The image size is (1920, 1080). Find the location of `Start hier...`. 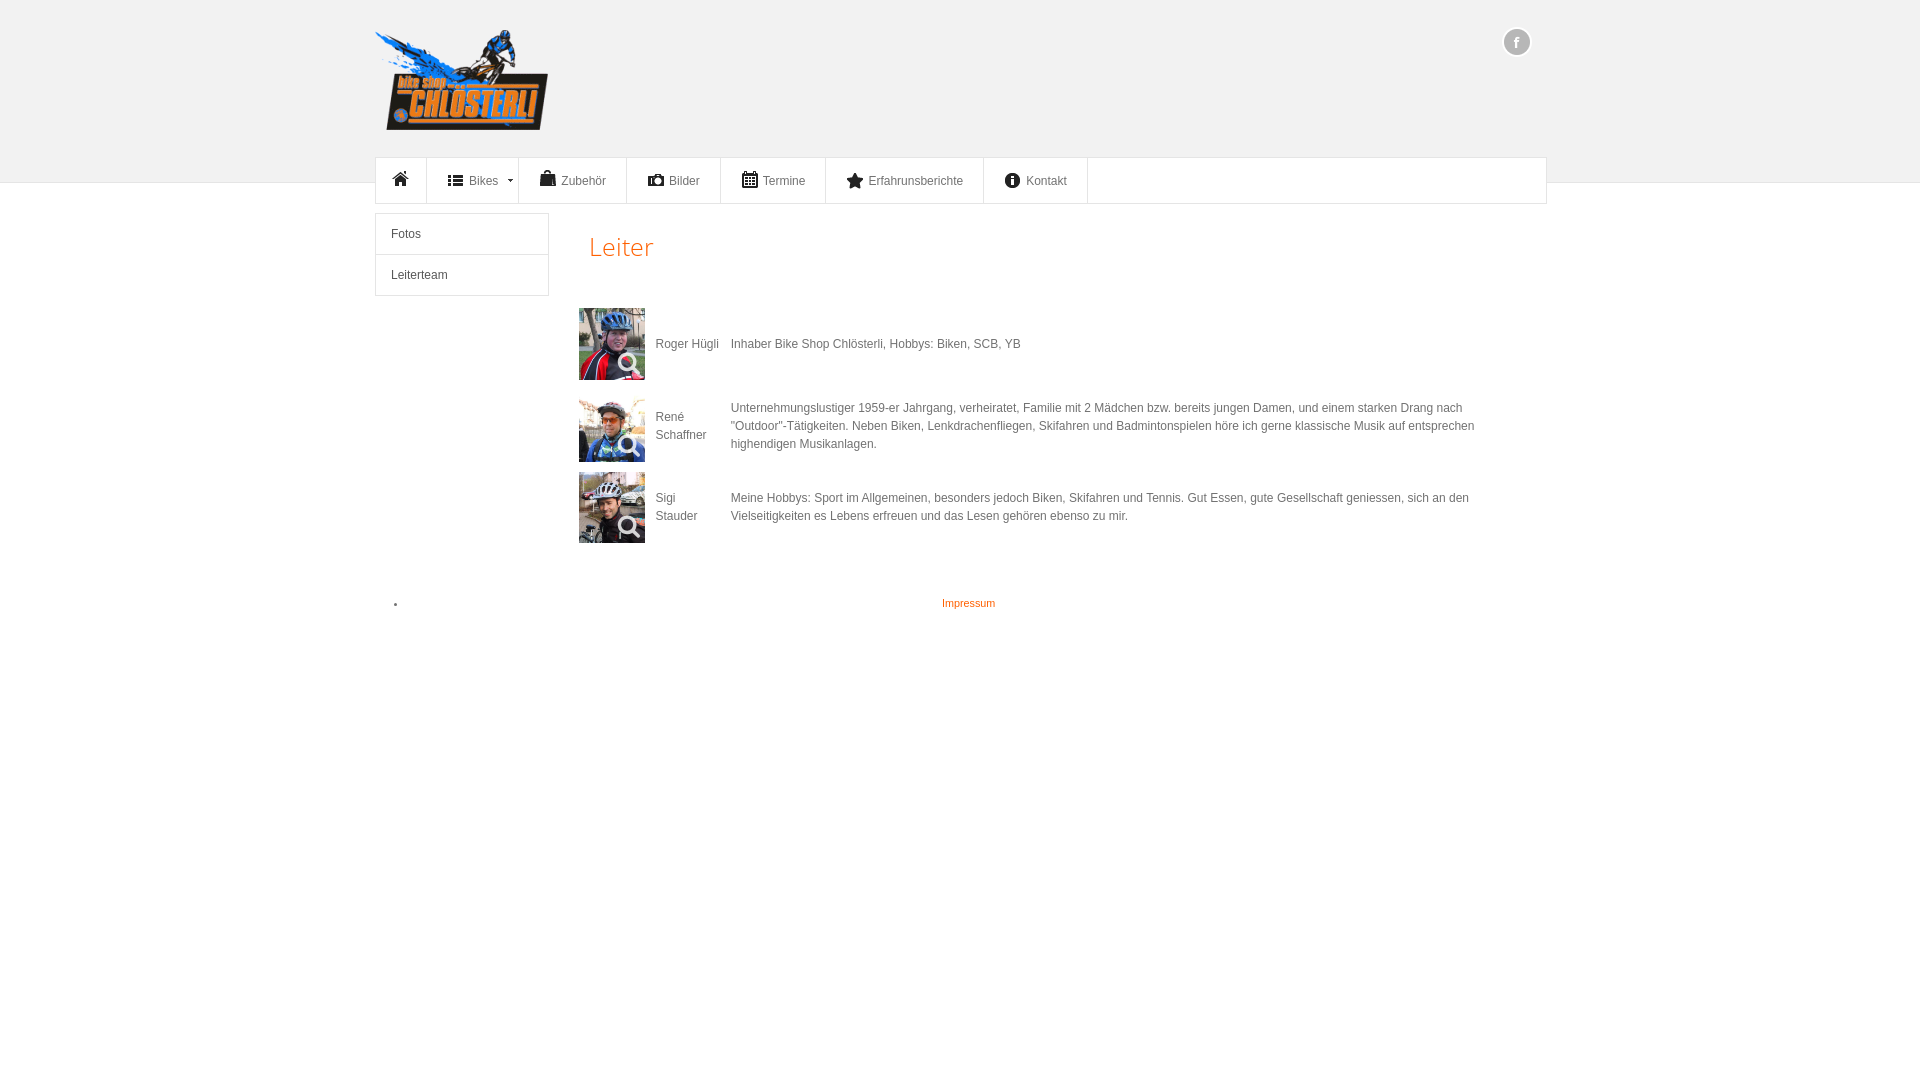

Start hier... is located at coordinates (401, 180).